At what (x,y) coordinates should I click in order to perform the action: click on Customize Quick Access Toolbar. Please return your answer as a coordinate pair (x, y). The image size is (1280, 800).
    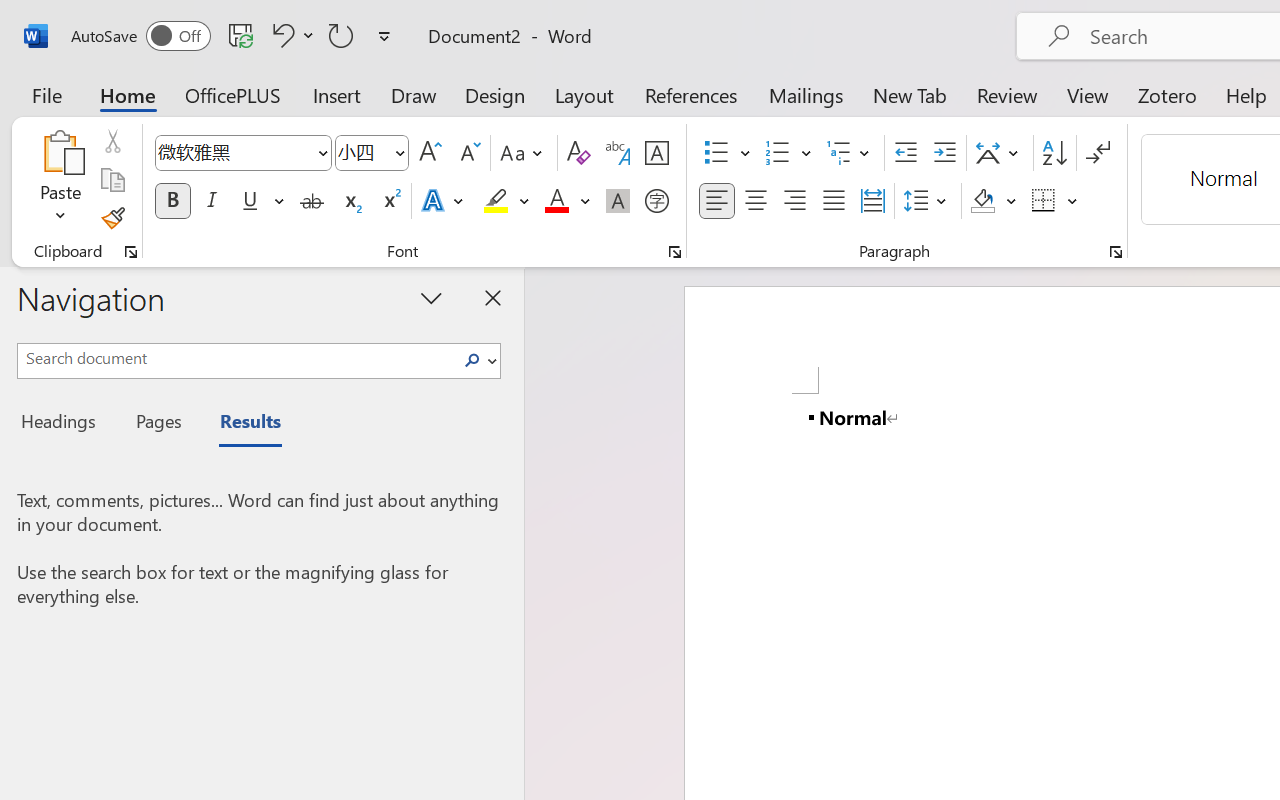
    Looking at the image, I should click on (384, 36).